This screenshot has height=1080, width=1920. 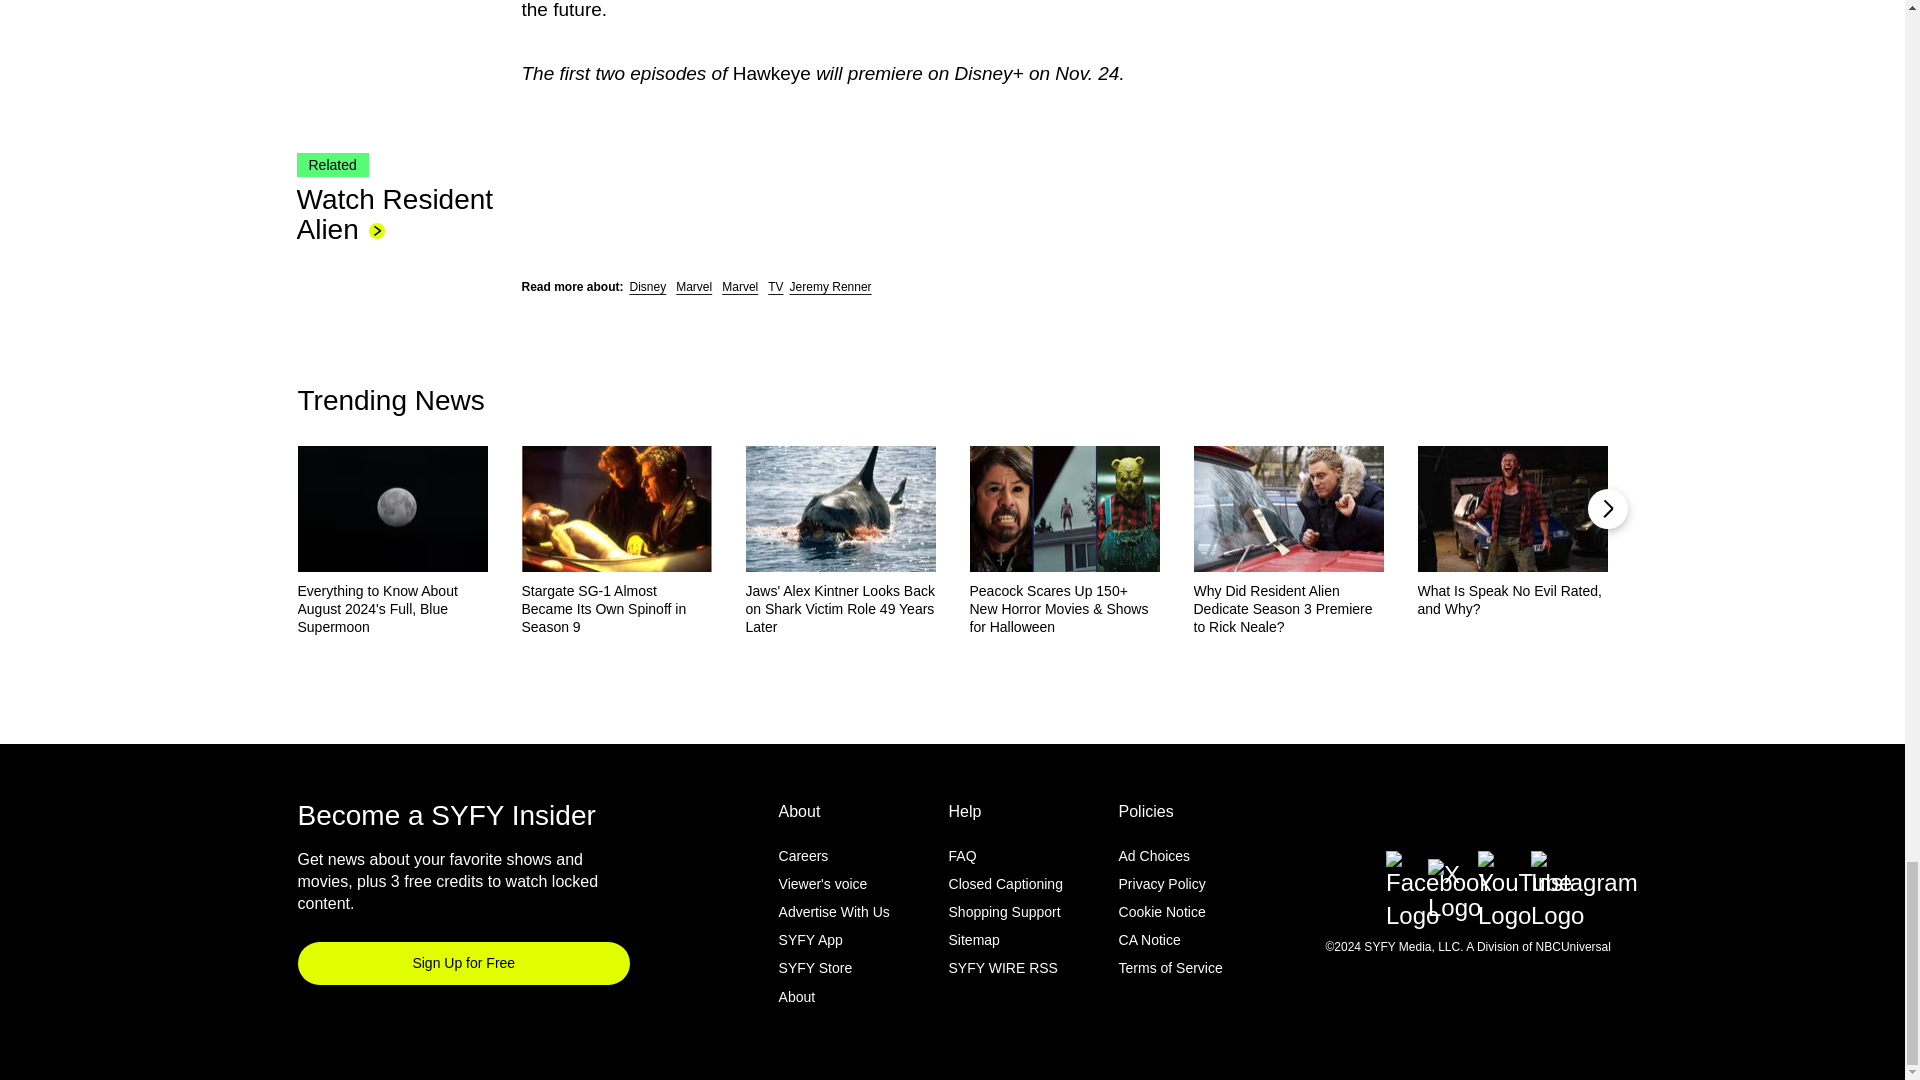 I want to click on Everything to Know About August 2024's Full, Blue Supermoon, so click(x=392, y=609).